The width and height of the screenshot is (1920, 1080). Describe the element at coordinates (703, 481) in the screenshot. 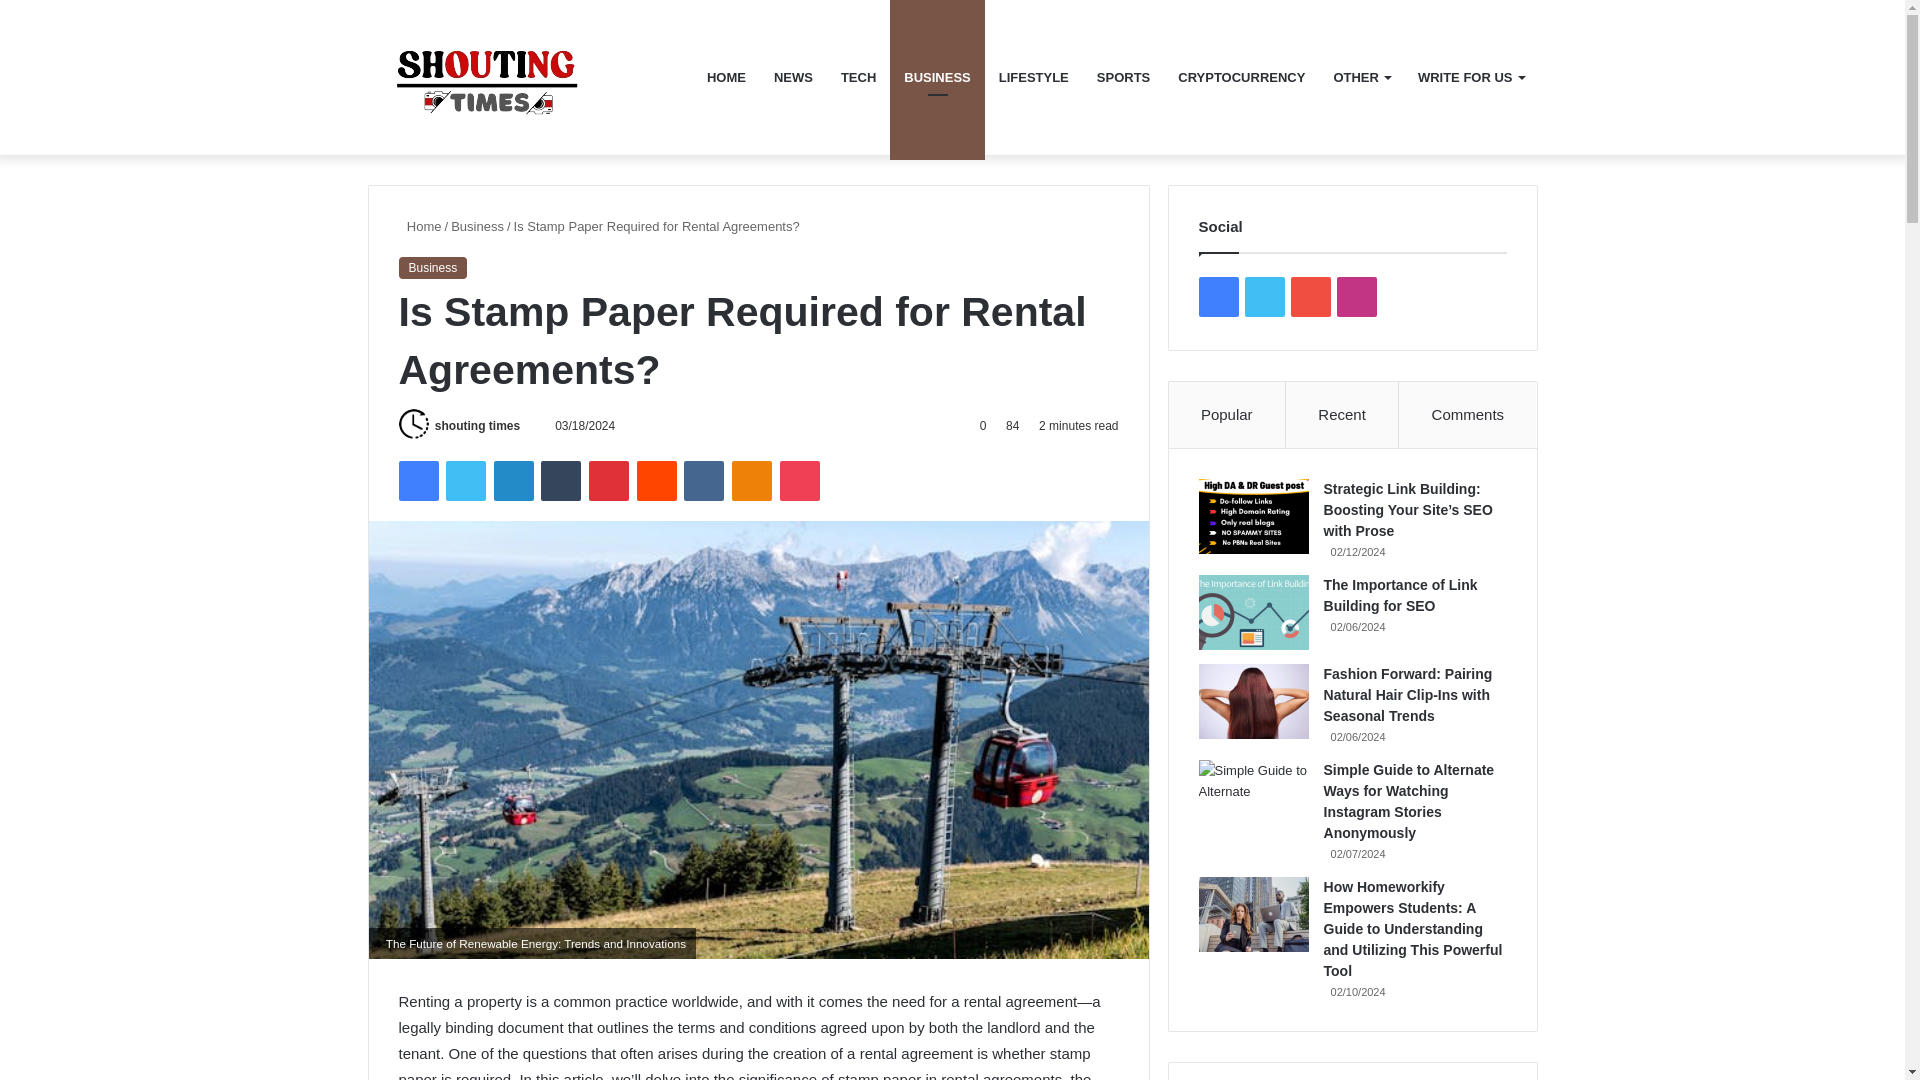

I see `VKontakte` at that location.